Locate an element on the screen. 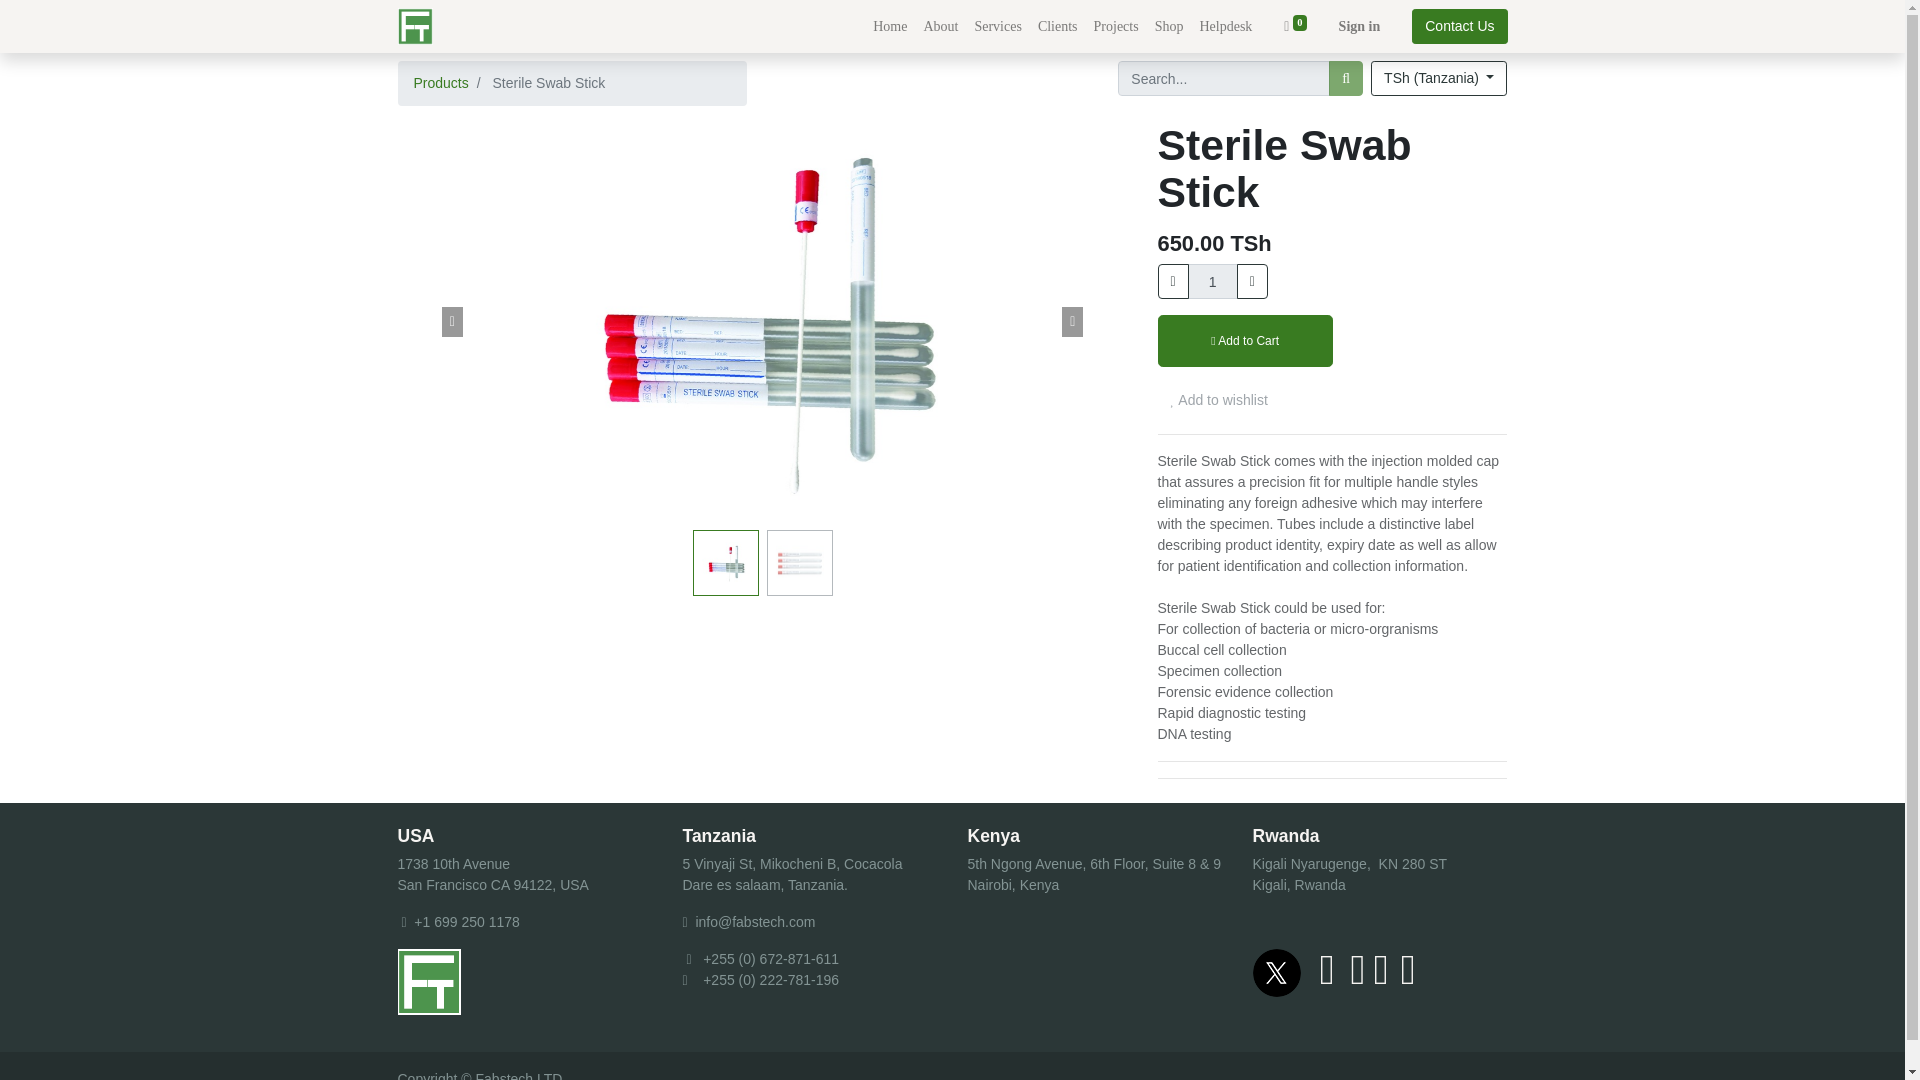 This screenshot has height=1080, width=1920. Contact Us is located at coordinates (1459, 26).